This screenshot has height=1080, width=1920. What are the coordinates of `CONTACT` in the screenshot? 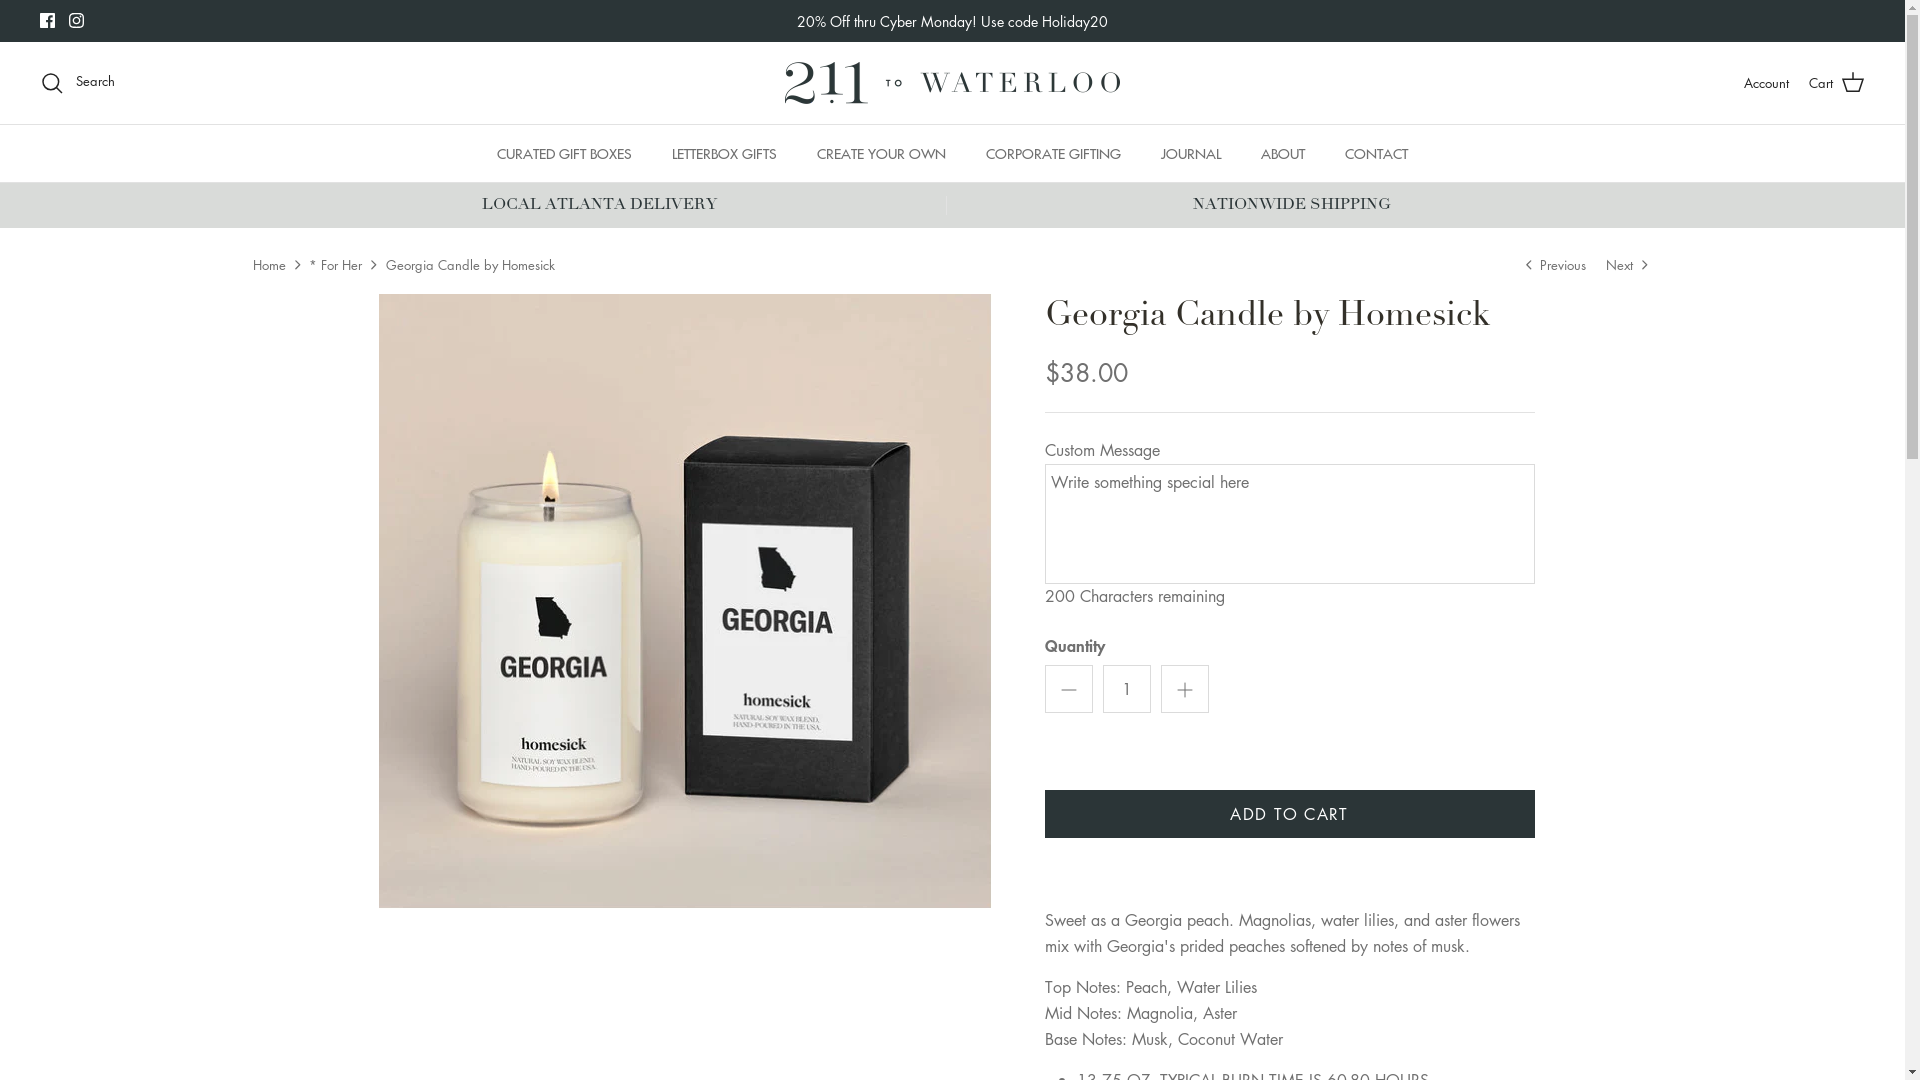 It's located at (1376, 154).